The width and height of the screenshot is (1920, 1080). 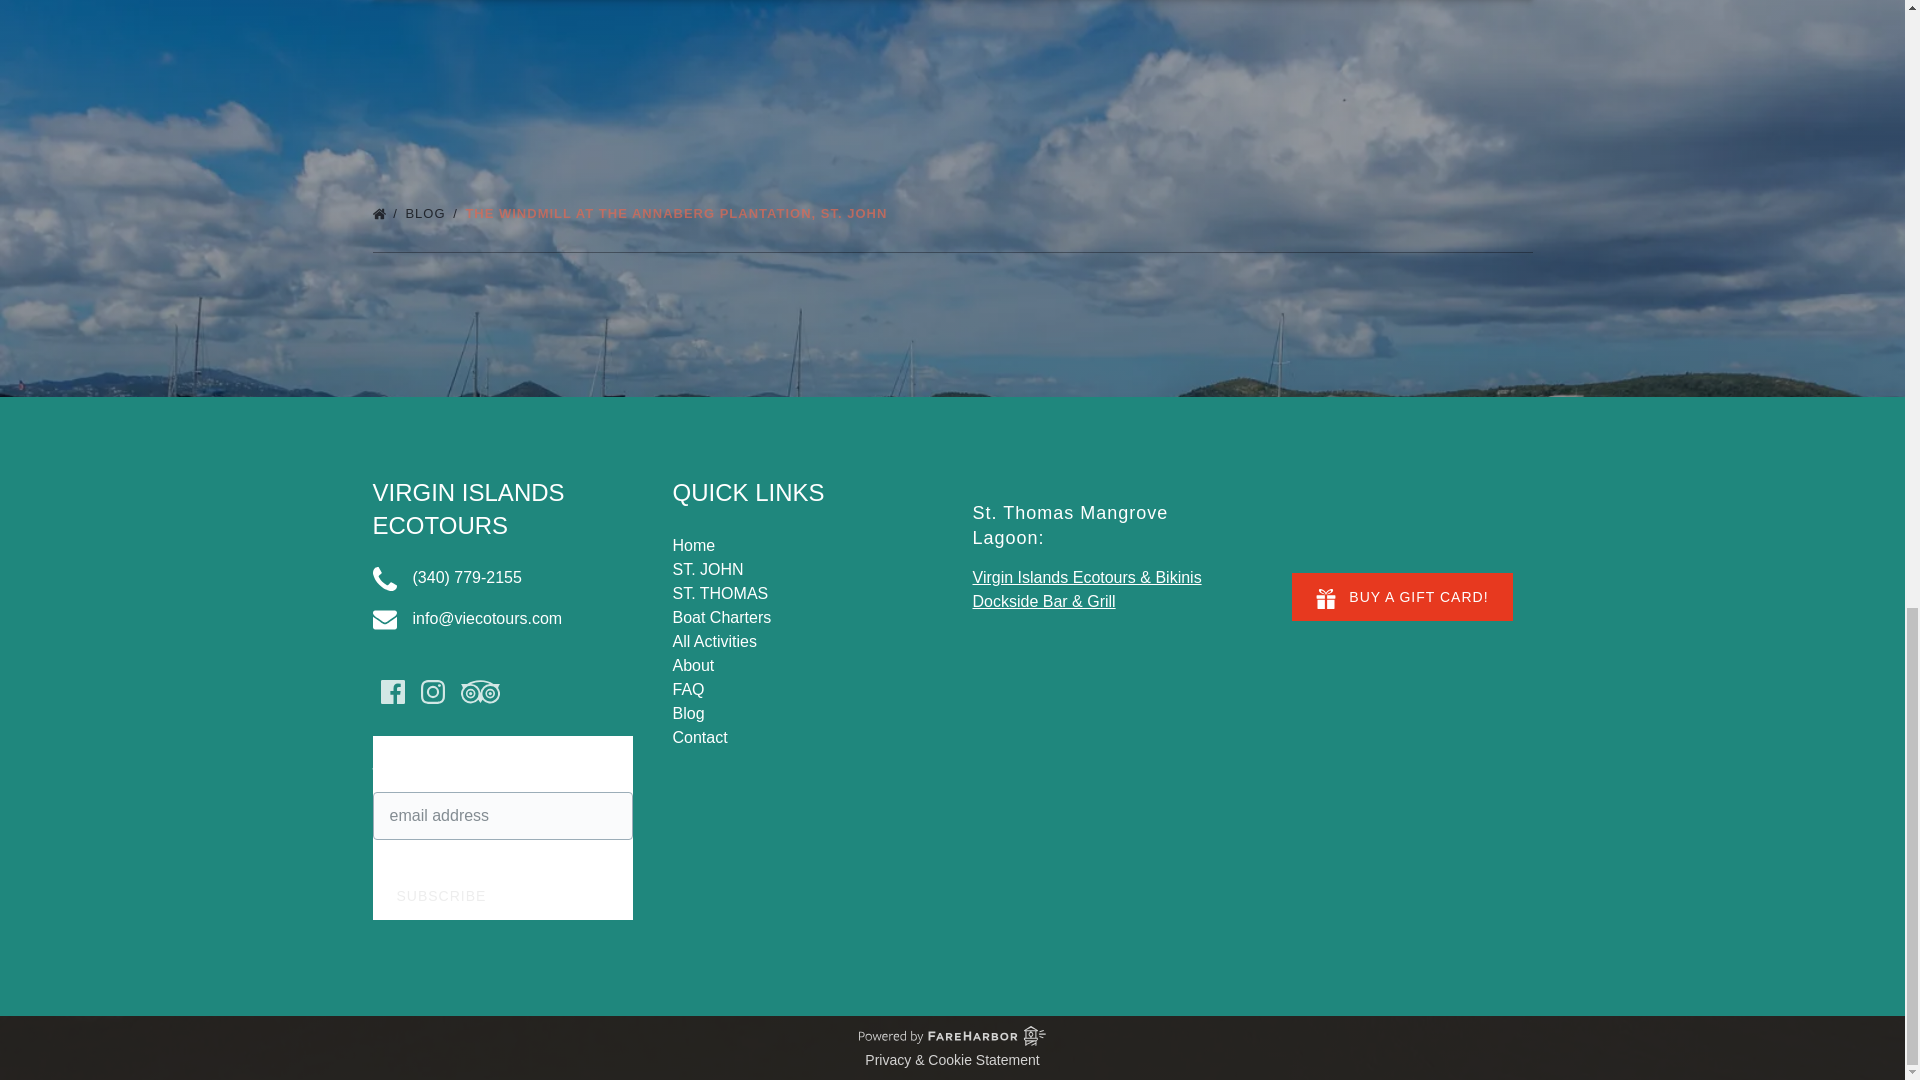 What do you see at coordinates (681, 214) in the screenshot?
I see `THE WINDMILL AT THE ANNABERG PLANTATION, ST. JOHN` at bounding box center [681, 214].